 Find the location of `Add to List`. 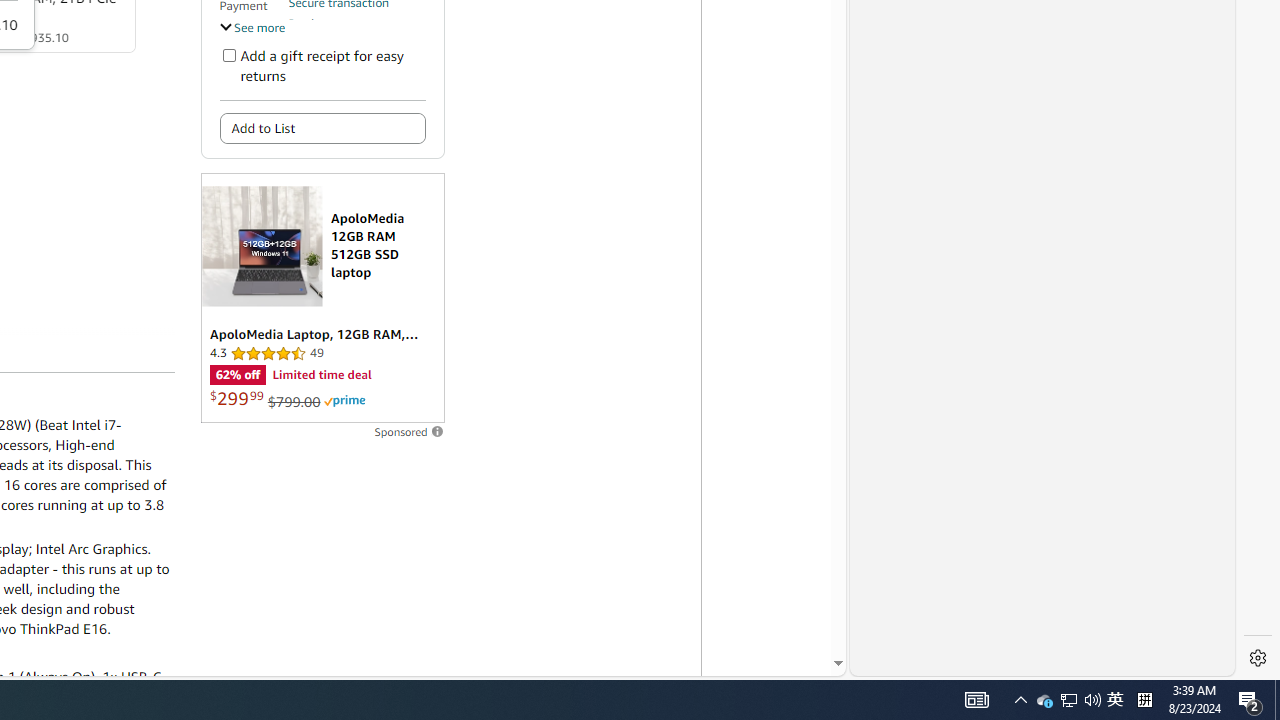

Add to List is located at coordinates (322, 128).